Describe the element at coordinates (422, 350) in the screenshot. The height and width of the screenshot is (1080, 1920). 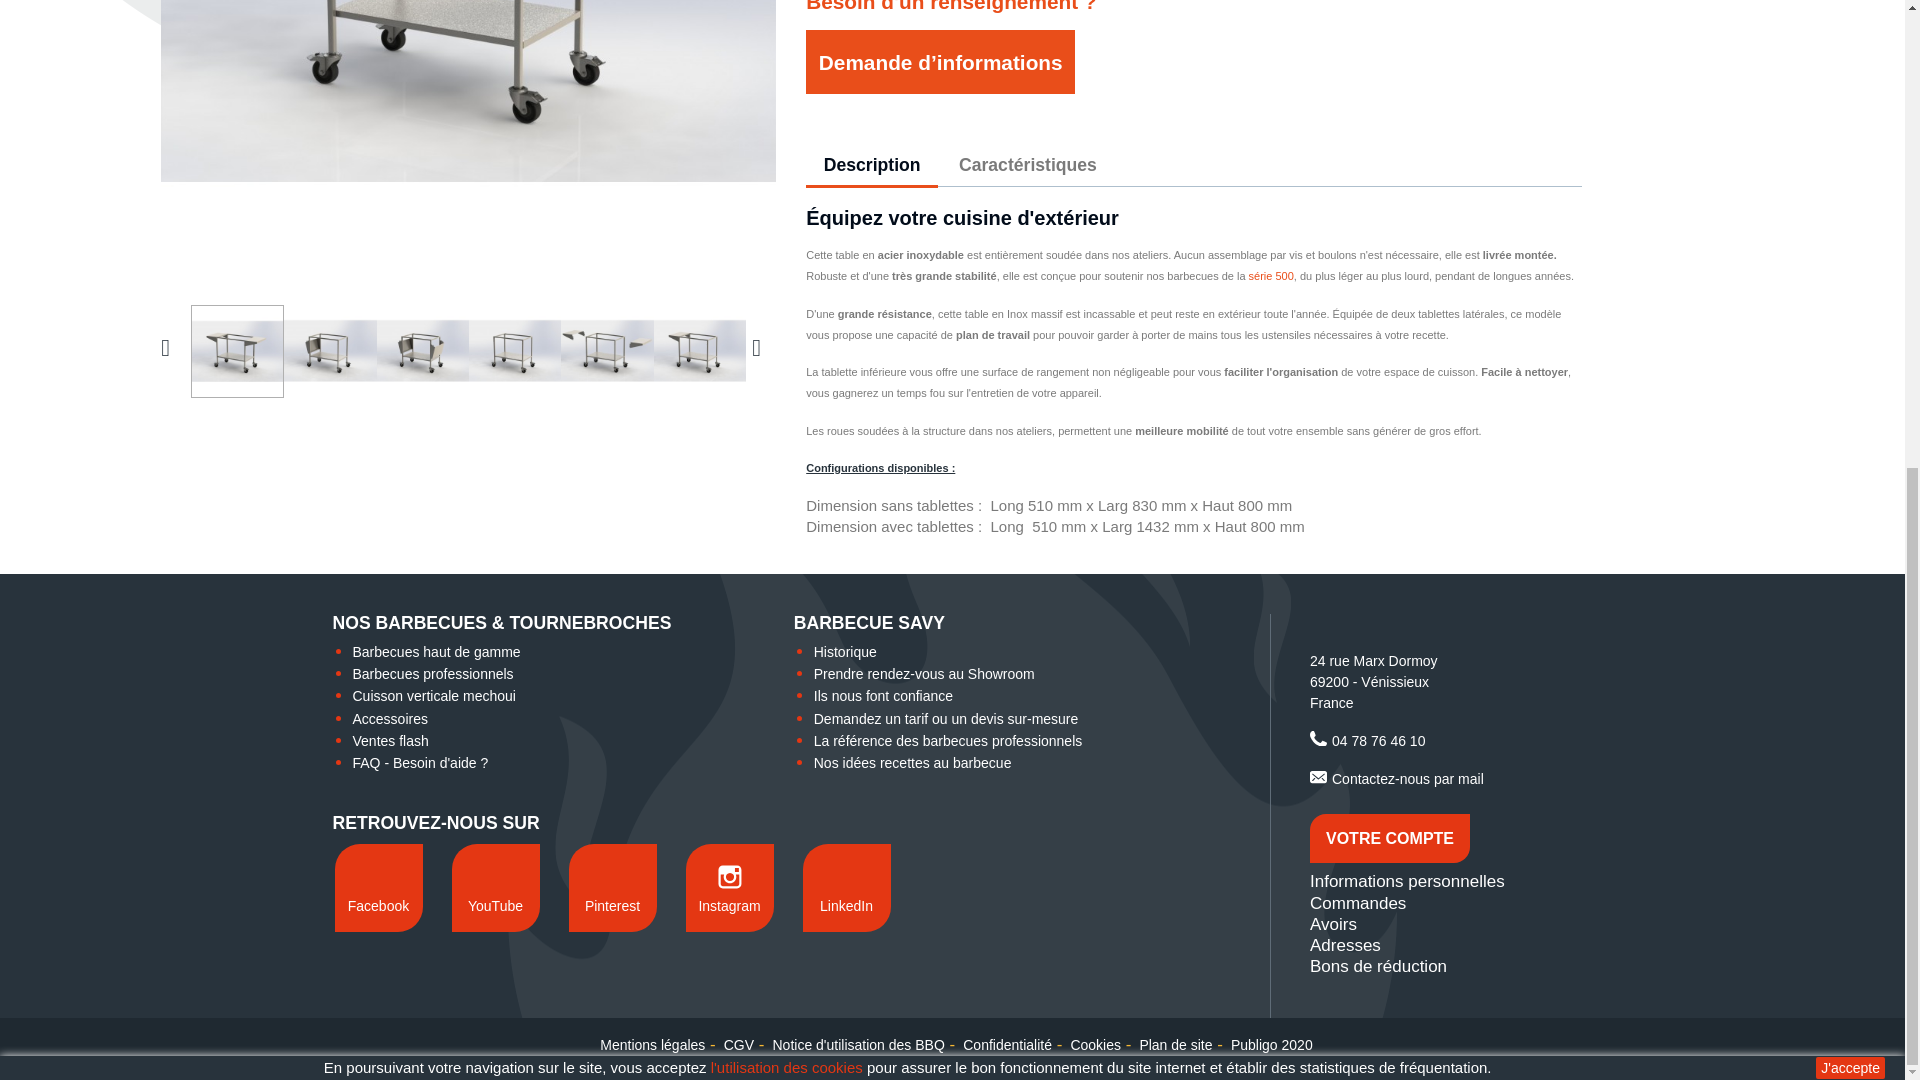
I see `Table inox pour barbecue` at that location.